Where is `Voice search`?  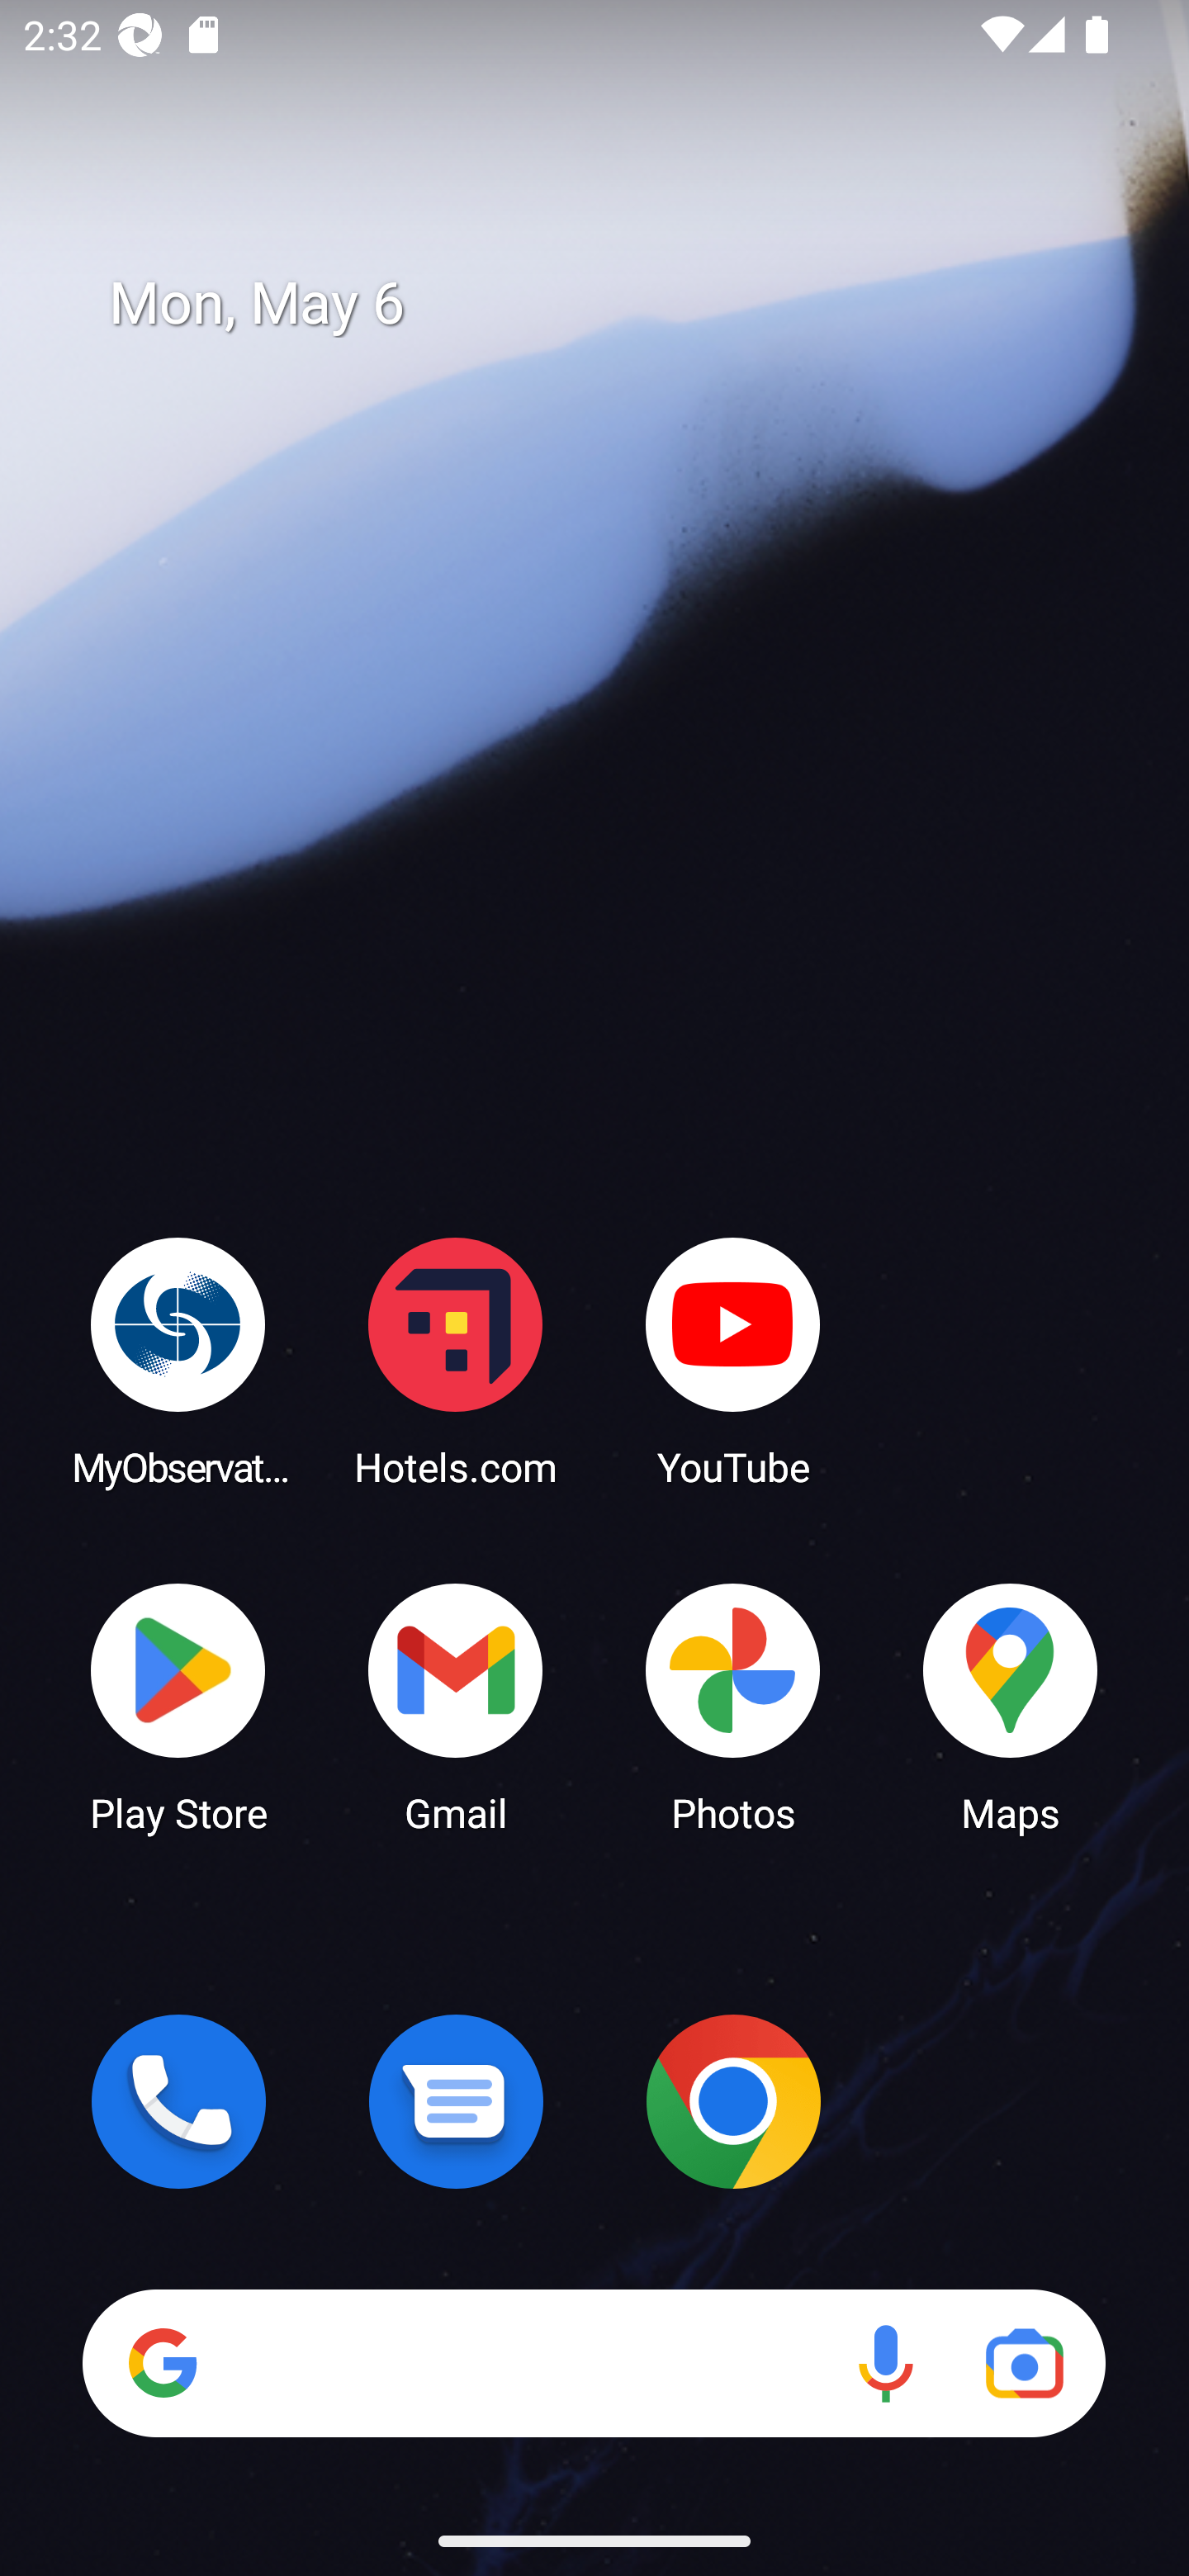
Voice search is located at coordinates (885, 2363).